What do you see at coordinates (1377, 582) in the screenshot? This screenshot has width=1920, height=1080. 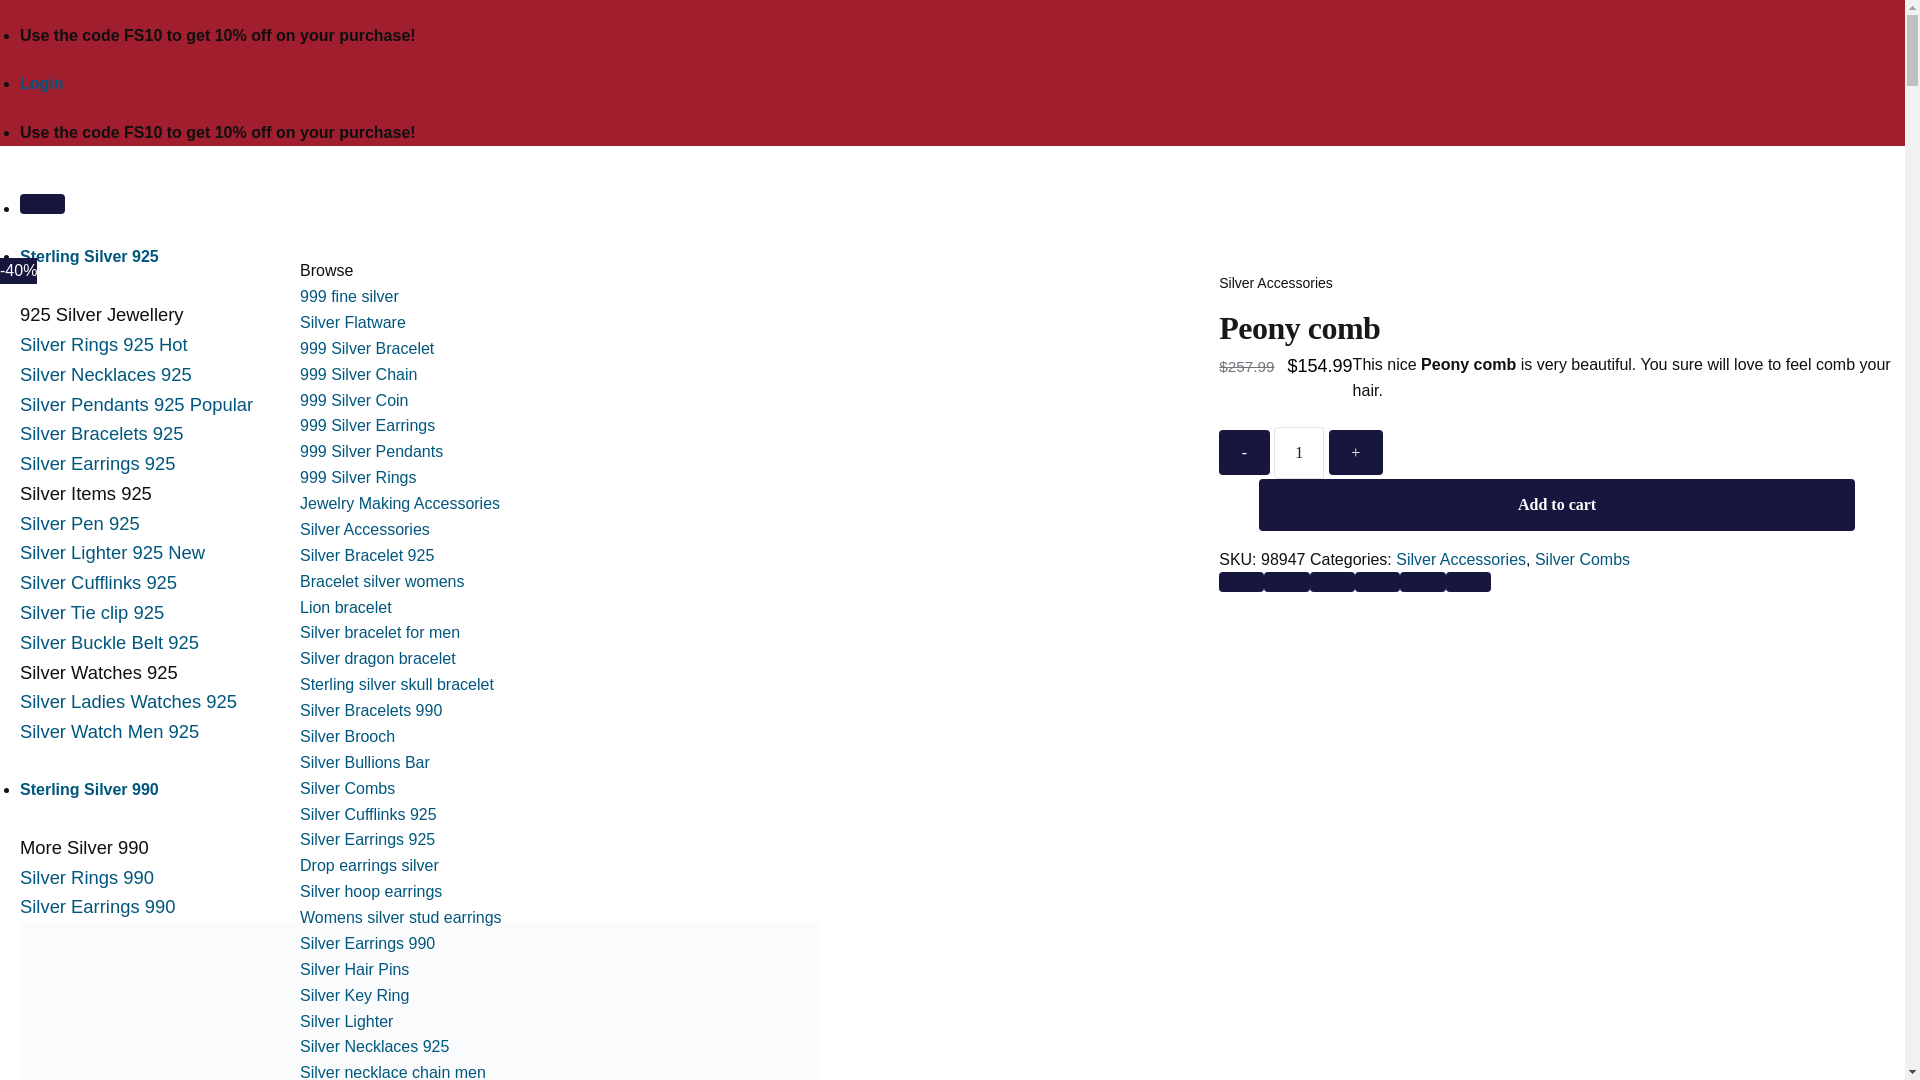 I see `Email to a Friend` at bounding box center [1377, 582].